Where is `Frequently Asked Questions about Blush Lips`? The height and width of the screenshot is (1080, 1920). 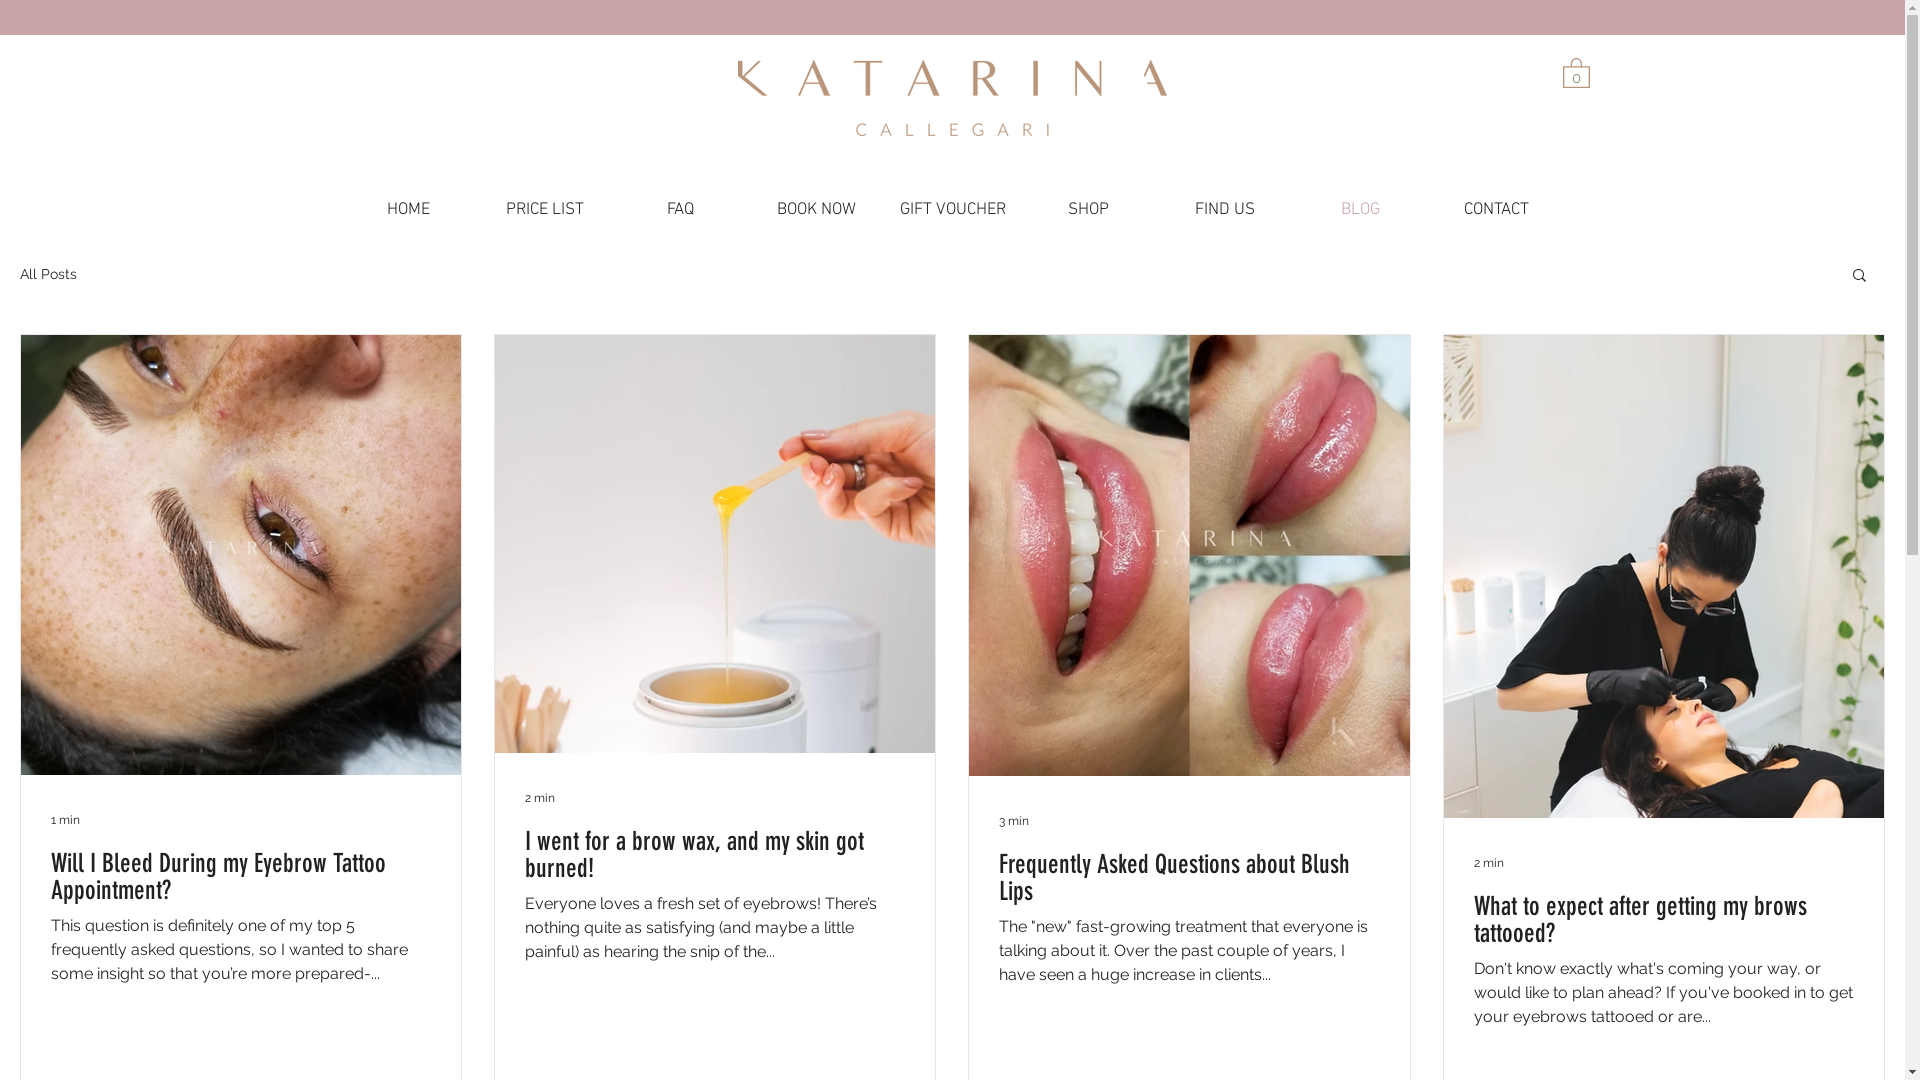 Frequently Asked Questions about Blush Lips is located at coordinates (1189, 878).